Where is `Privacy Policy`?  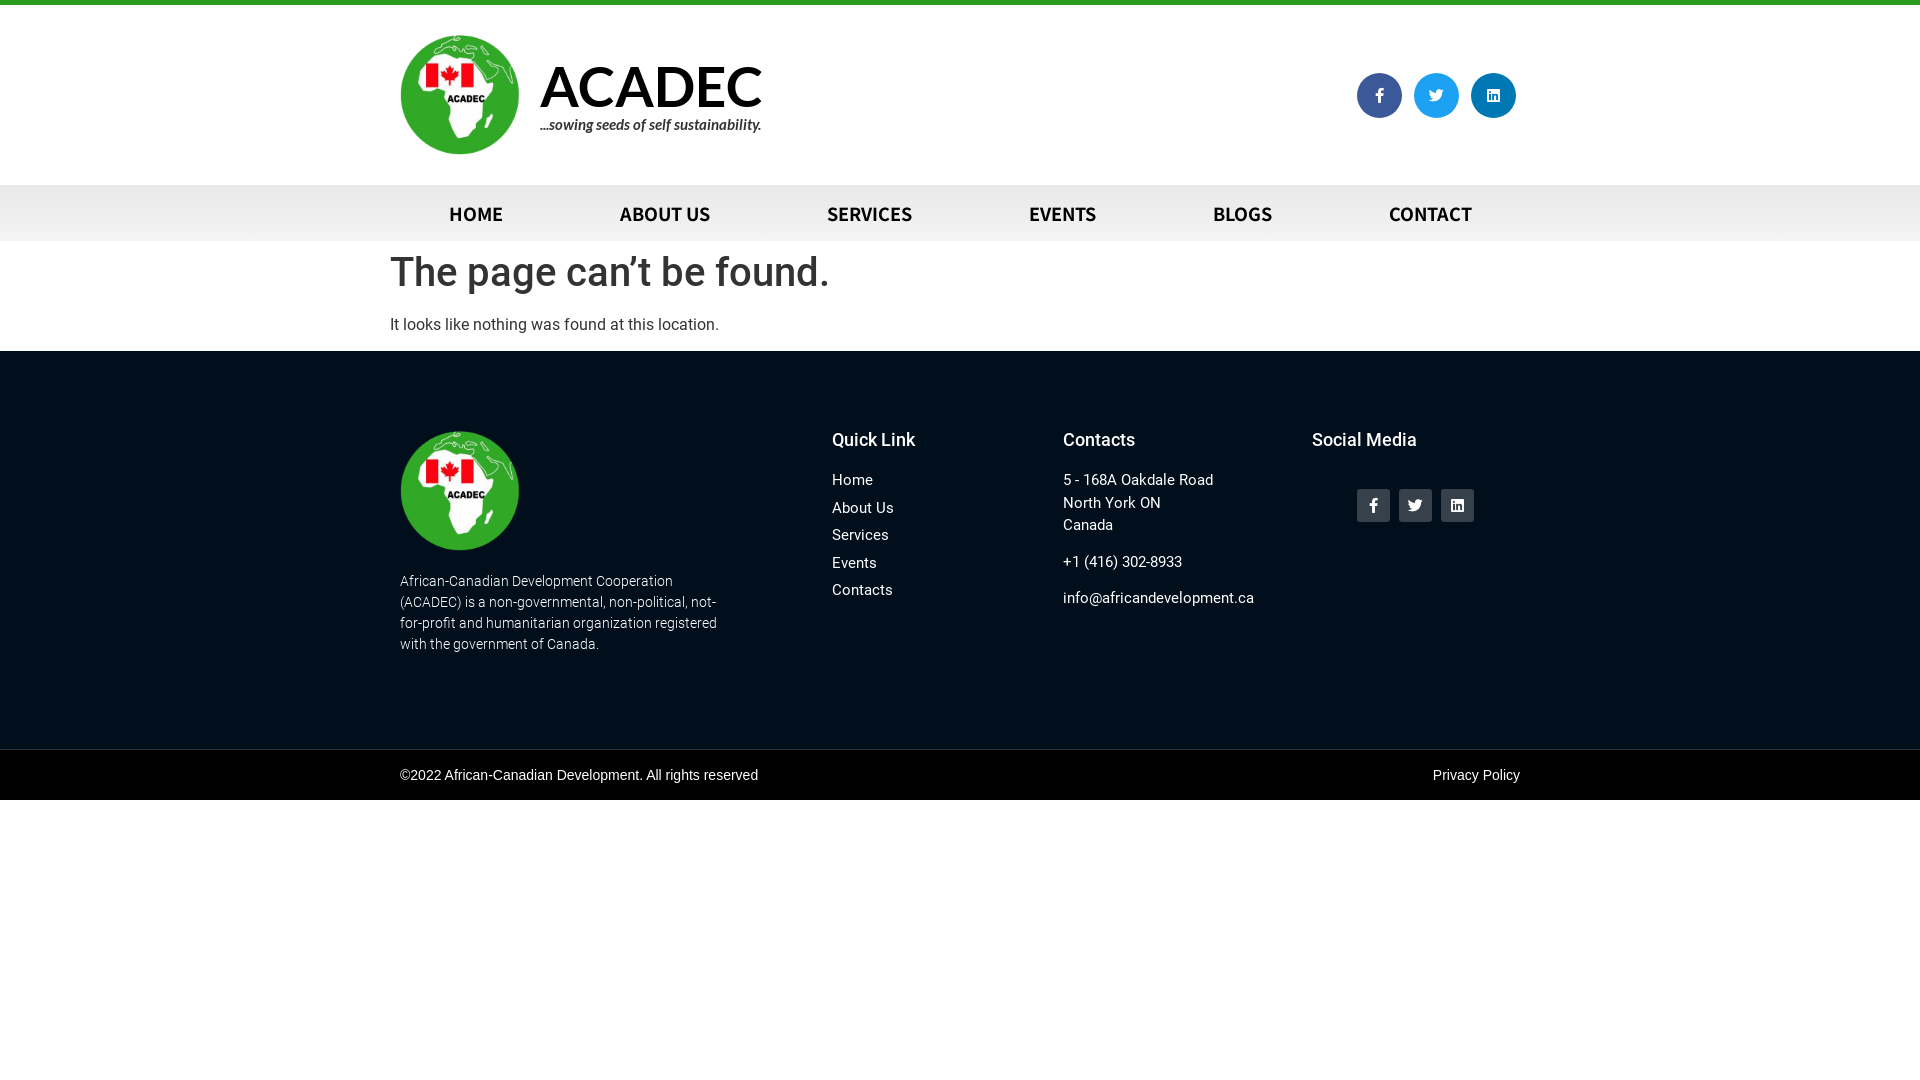
Privacy Policy is located at coordinates (1476, 775).